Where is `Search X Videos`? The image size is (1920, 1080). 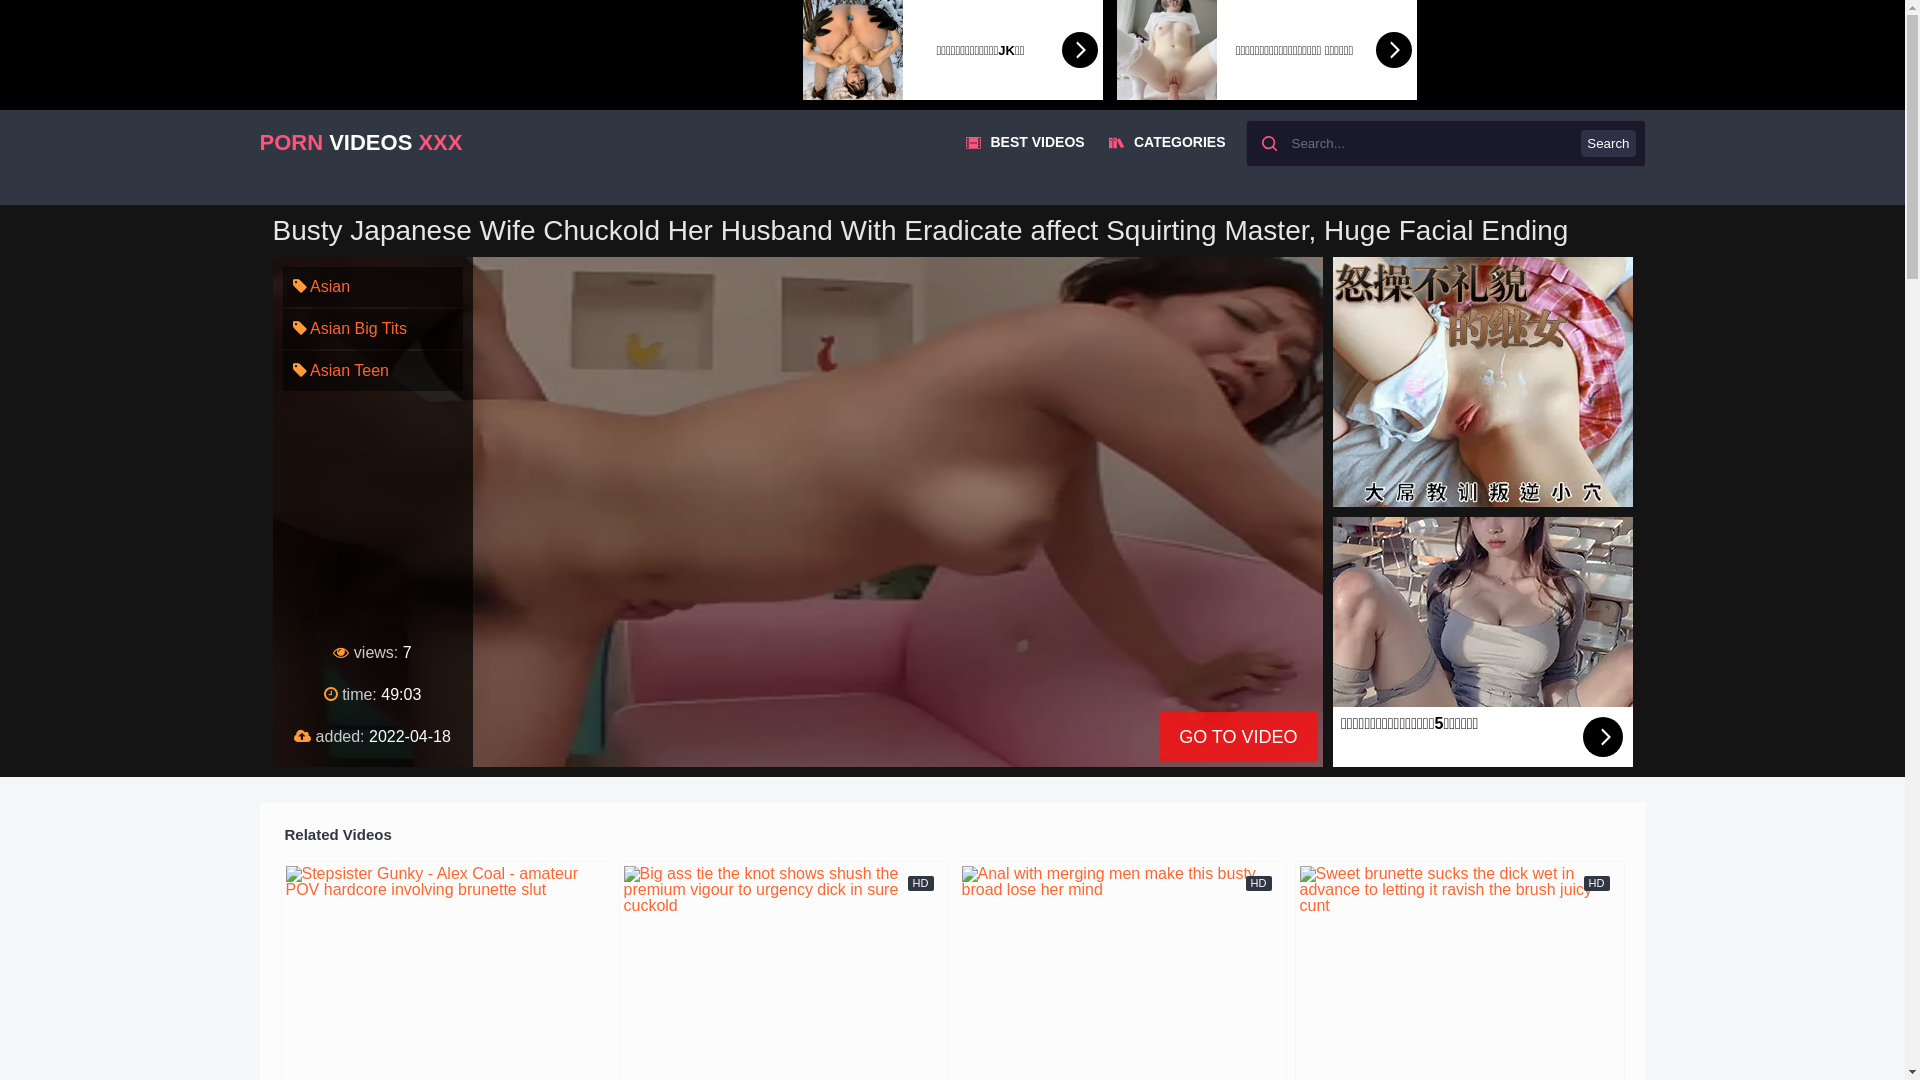 Search X Videos is located at coordinates (1446, 144).